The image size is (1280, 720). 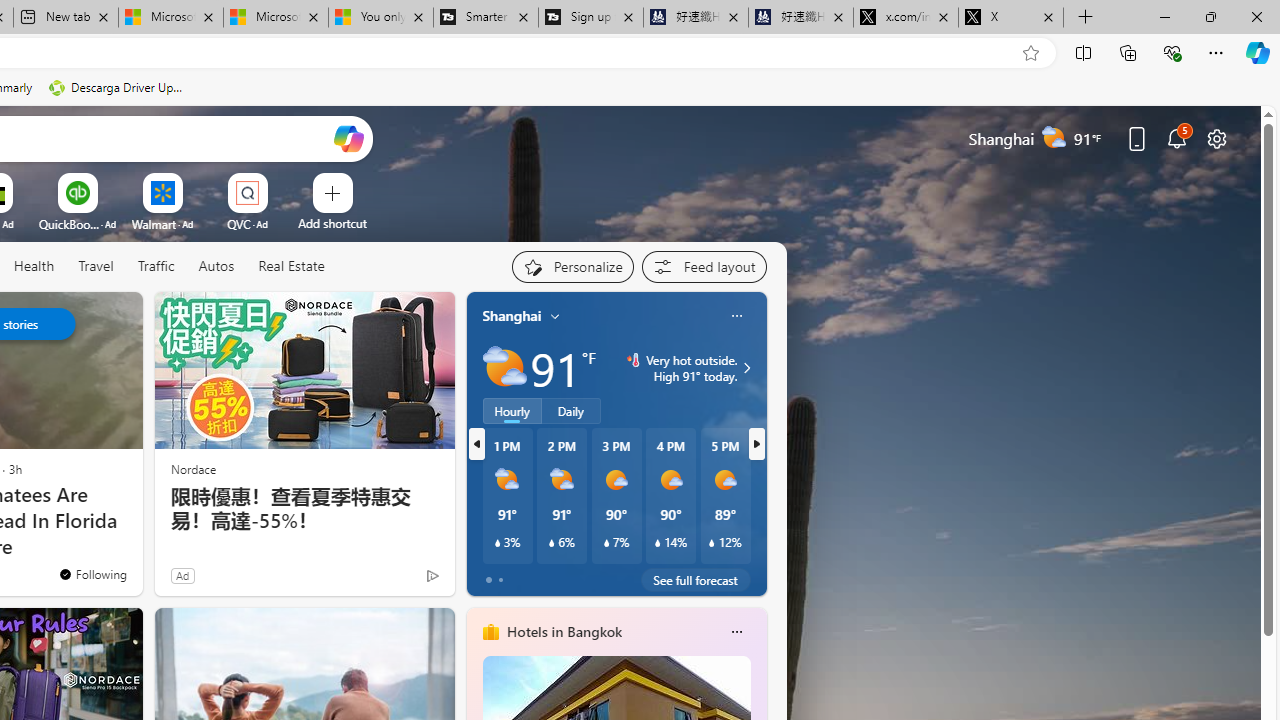 I want to click on Daily, so click(x=571, y=411).